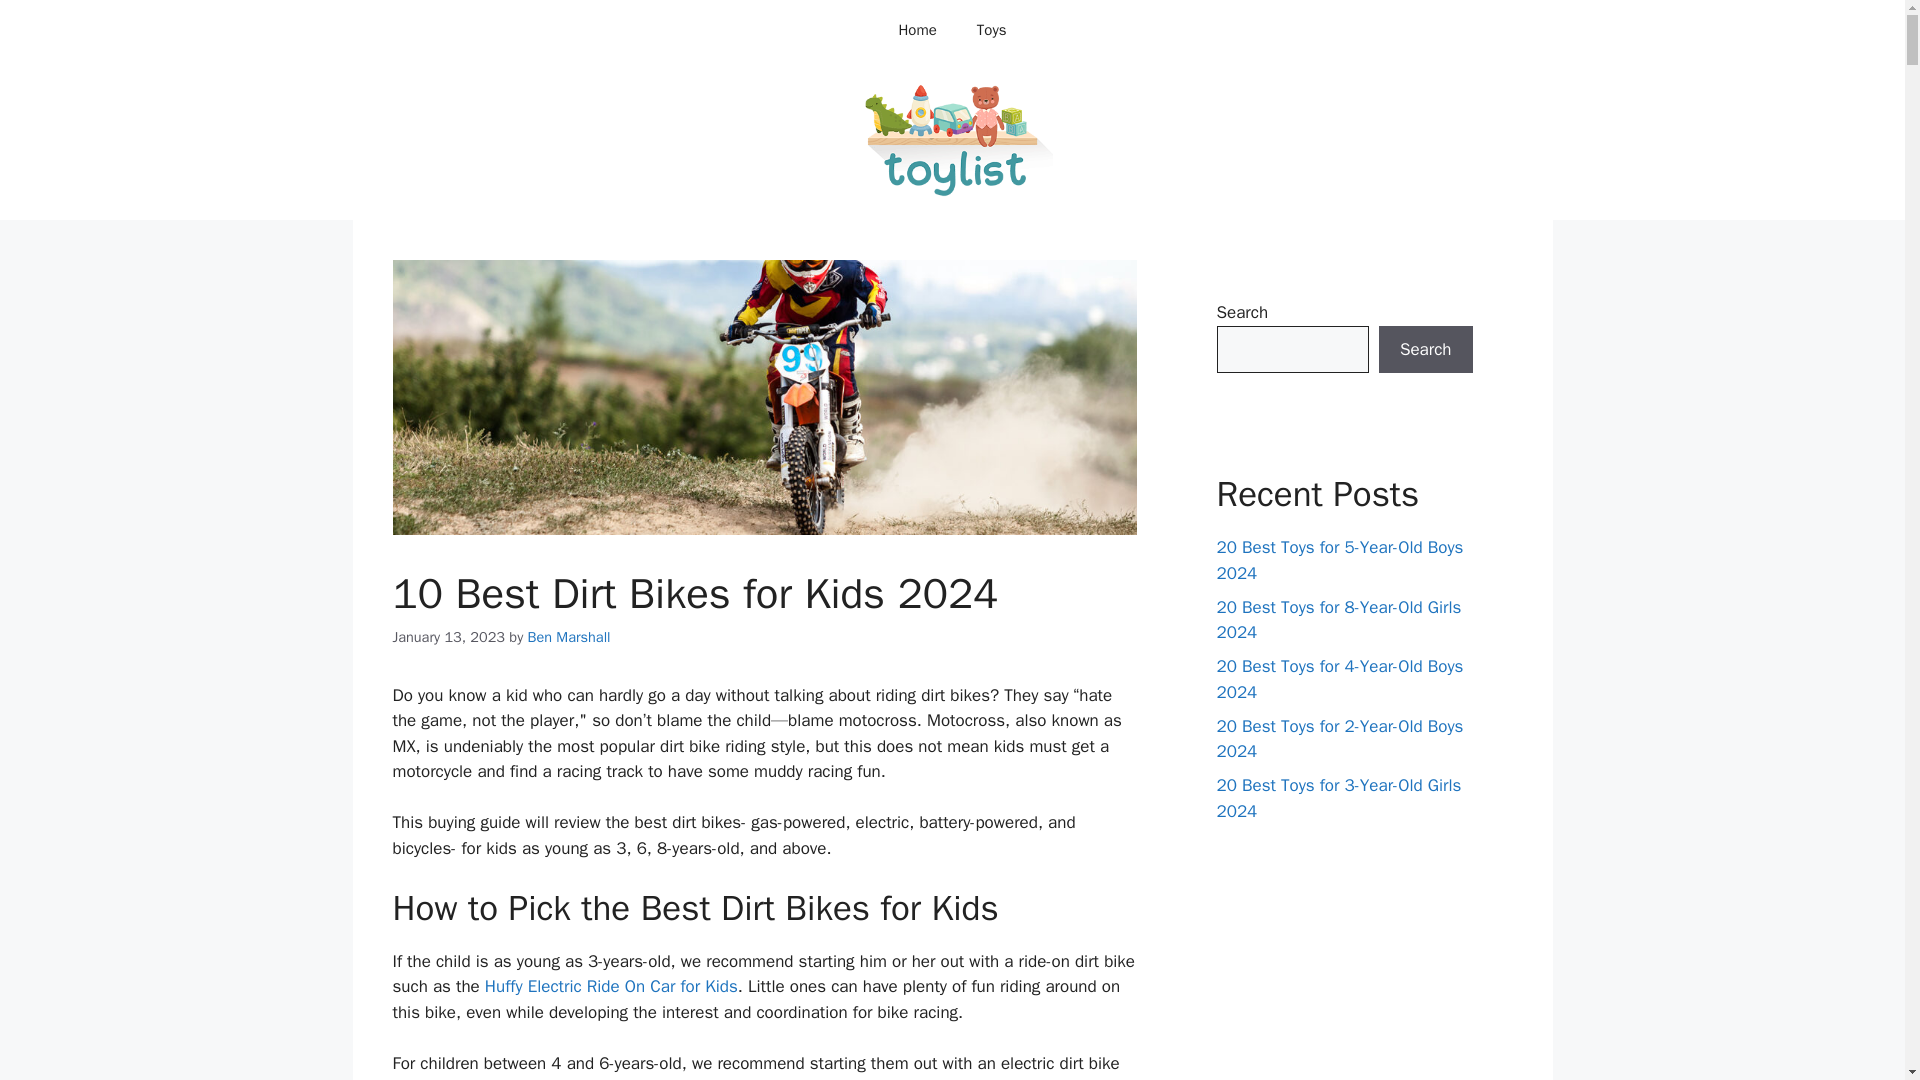  What do you see at coordinates (569, 636) in the screenshot?
I see `View all posts by Ben Marshall` at bounding box center [569, 636].